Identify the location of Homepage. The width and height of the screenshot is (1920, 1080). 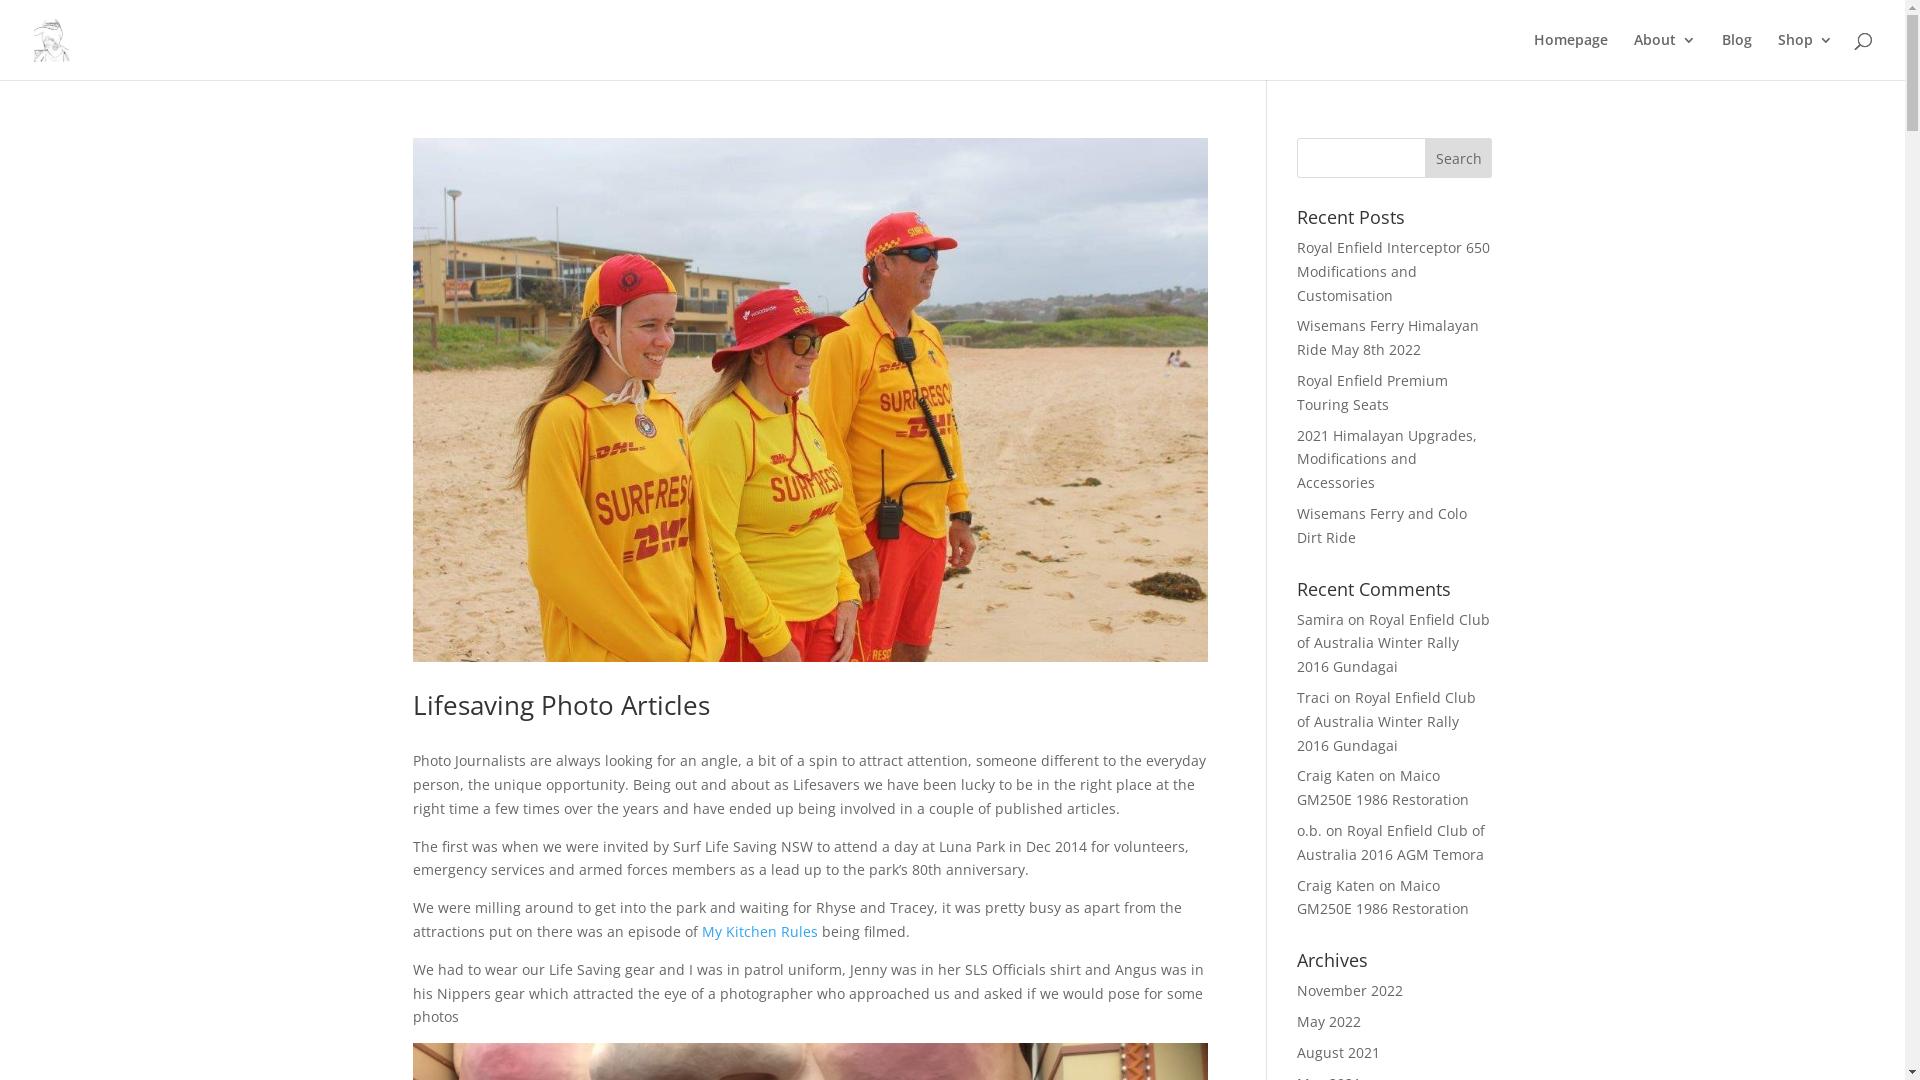
(1571, 56).